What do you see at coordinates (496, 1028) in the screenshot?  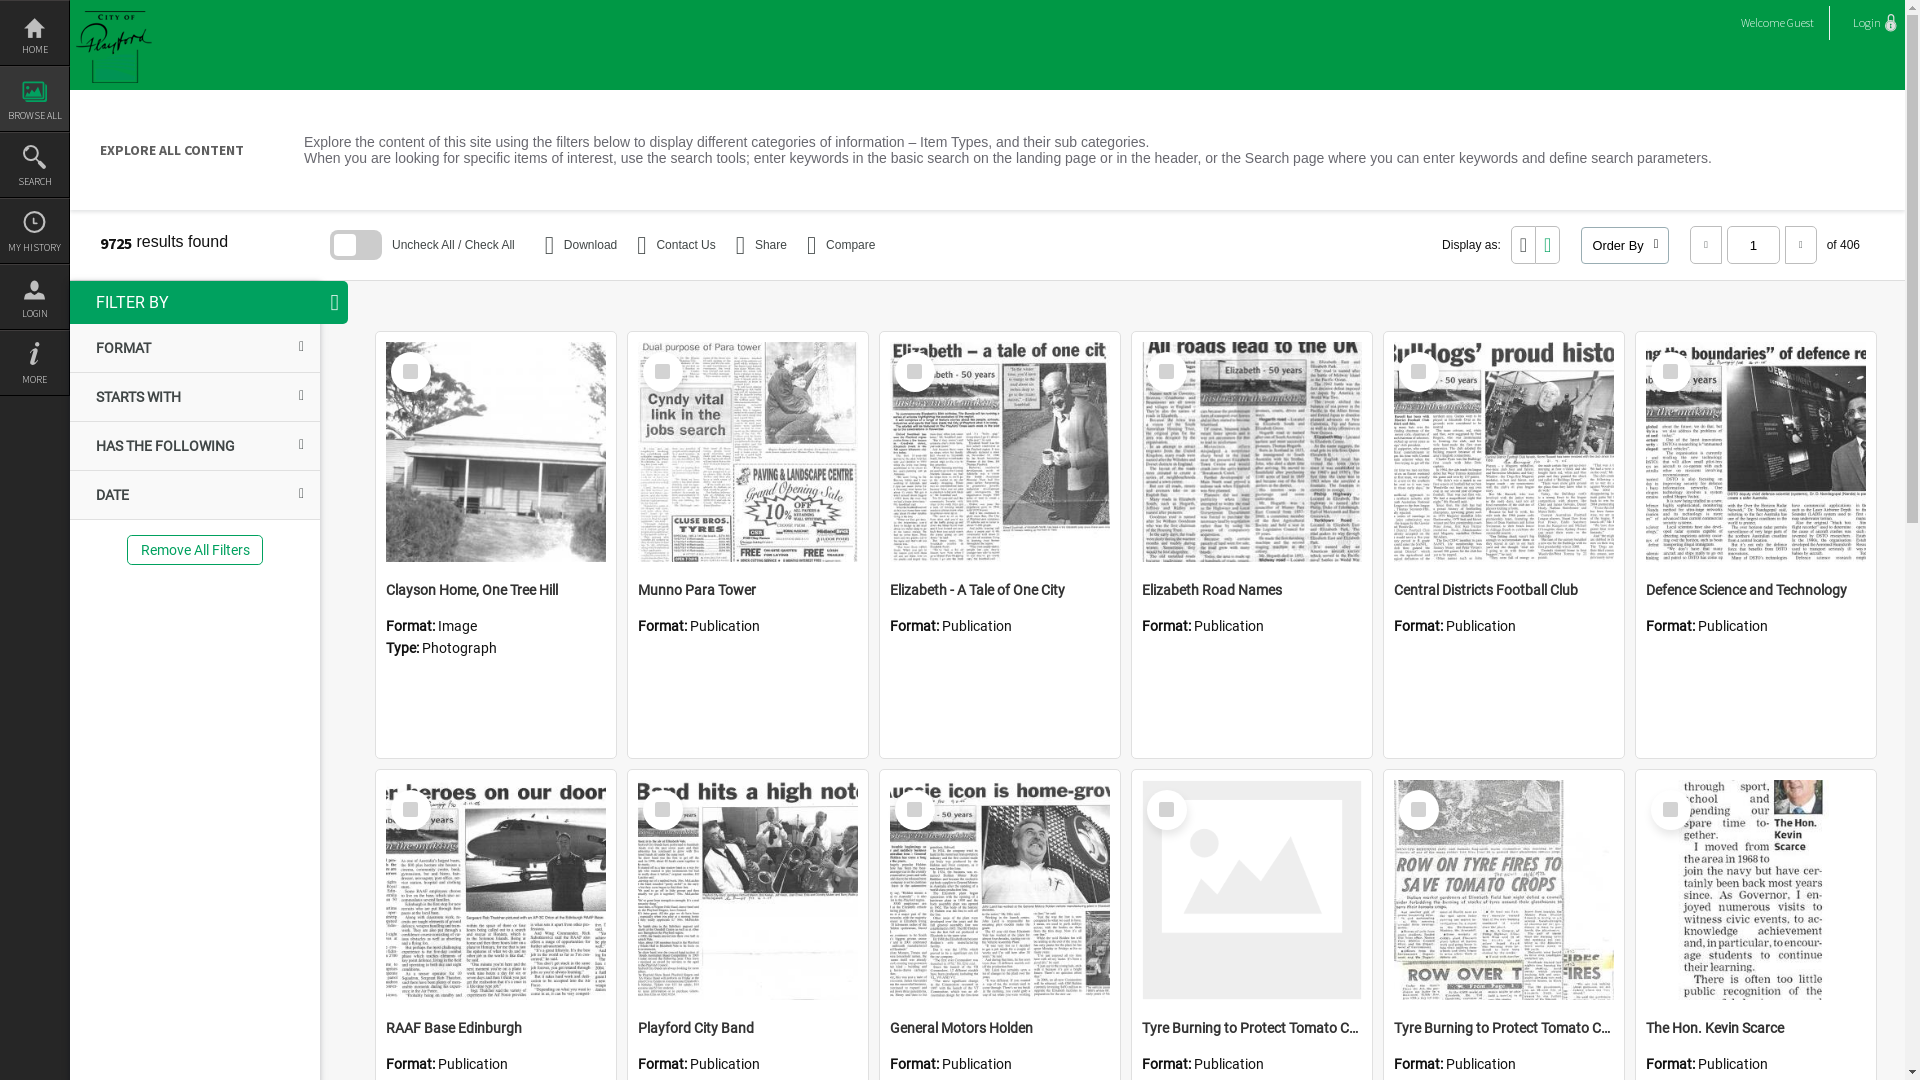 I see `RAAF Base Edinburgh` at bounding box center [496, 1028].